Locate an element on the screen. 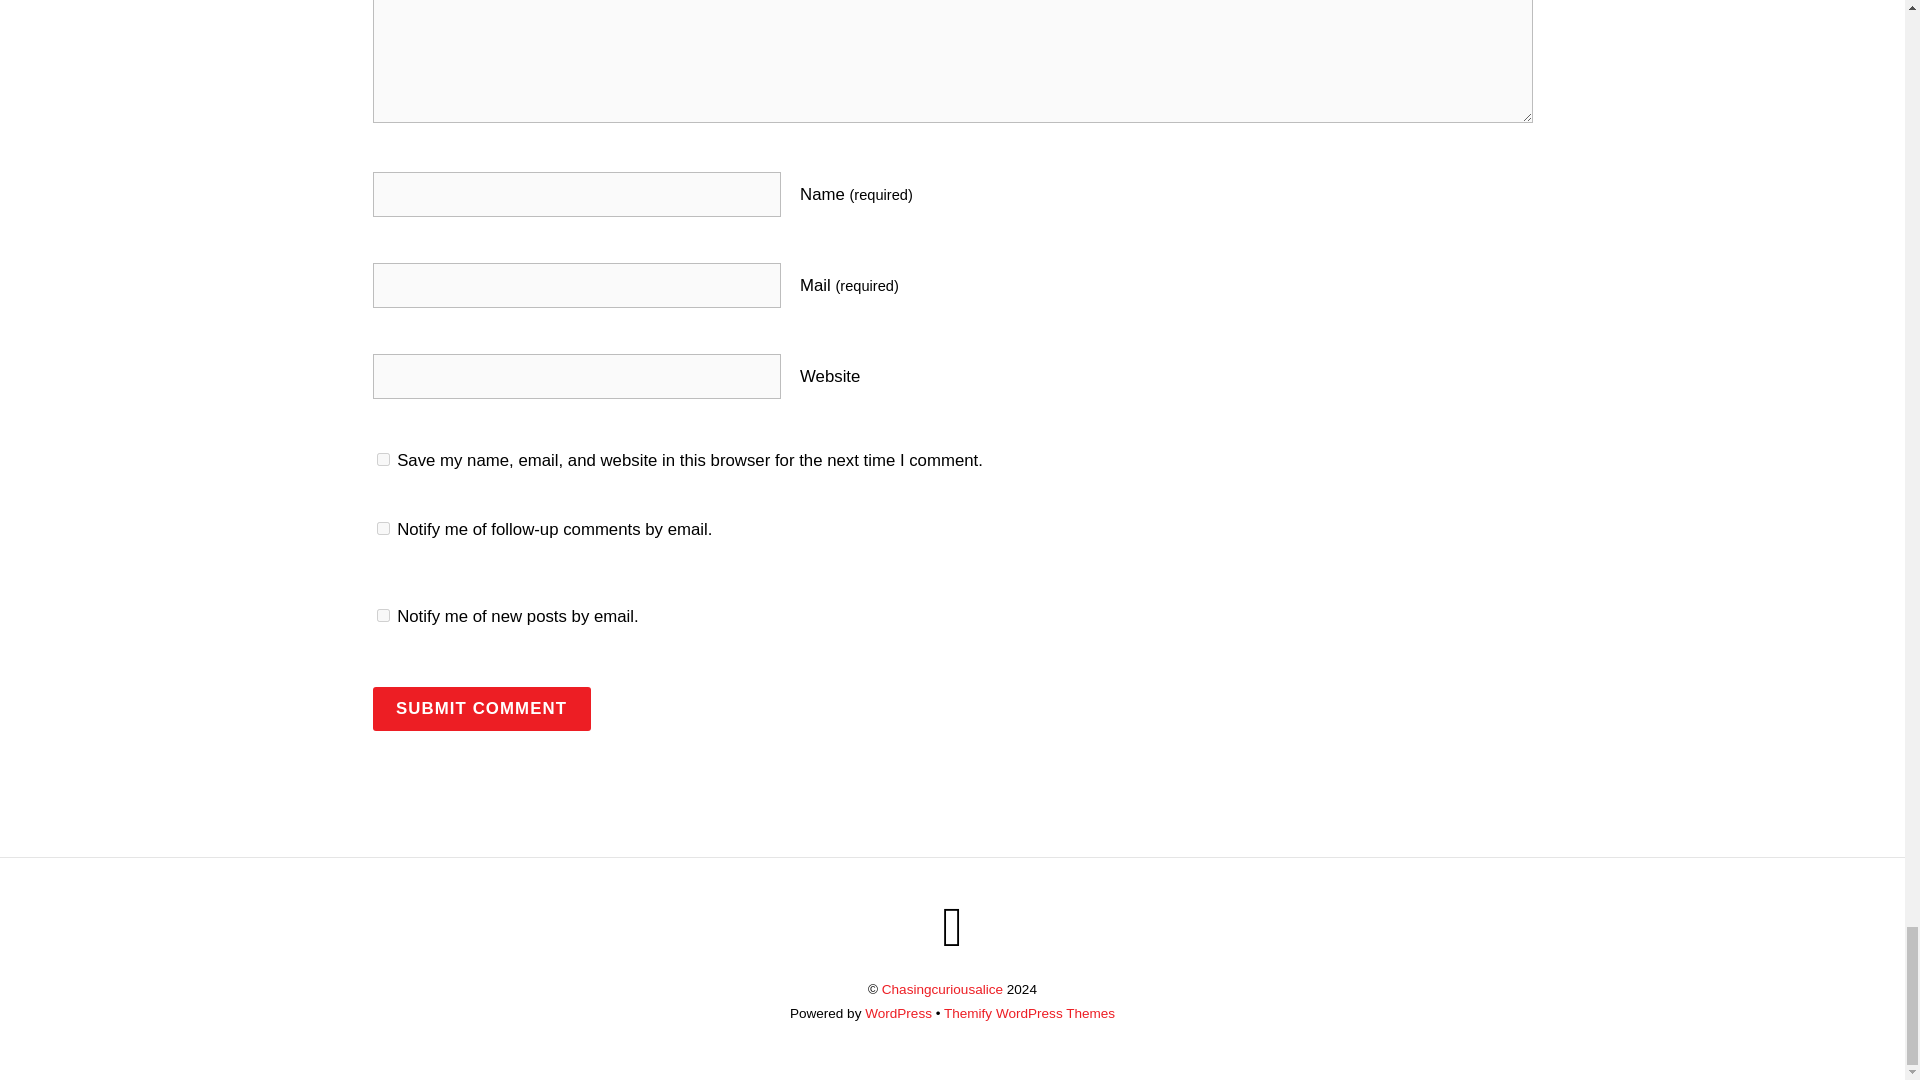 The image size is (1920, 1080). Chasingcuriousalice is located at coordinates (942, 988).